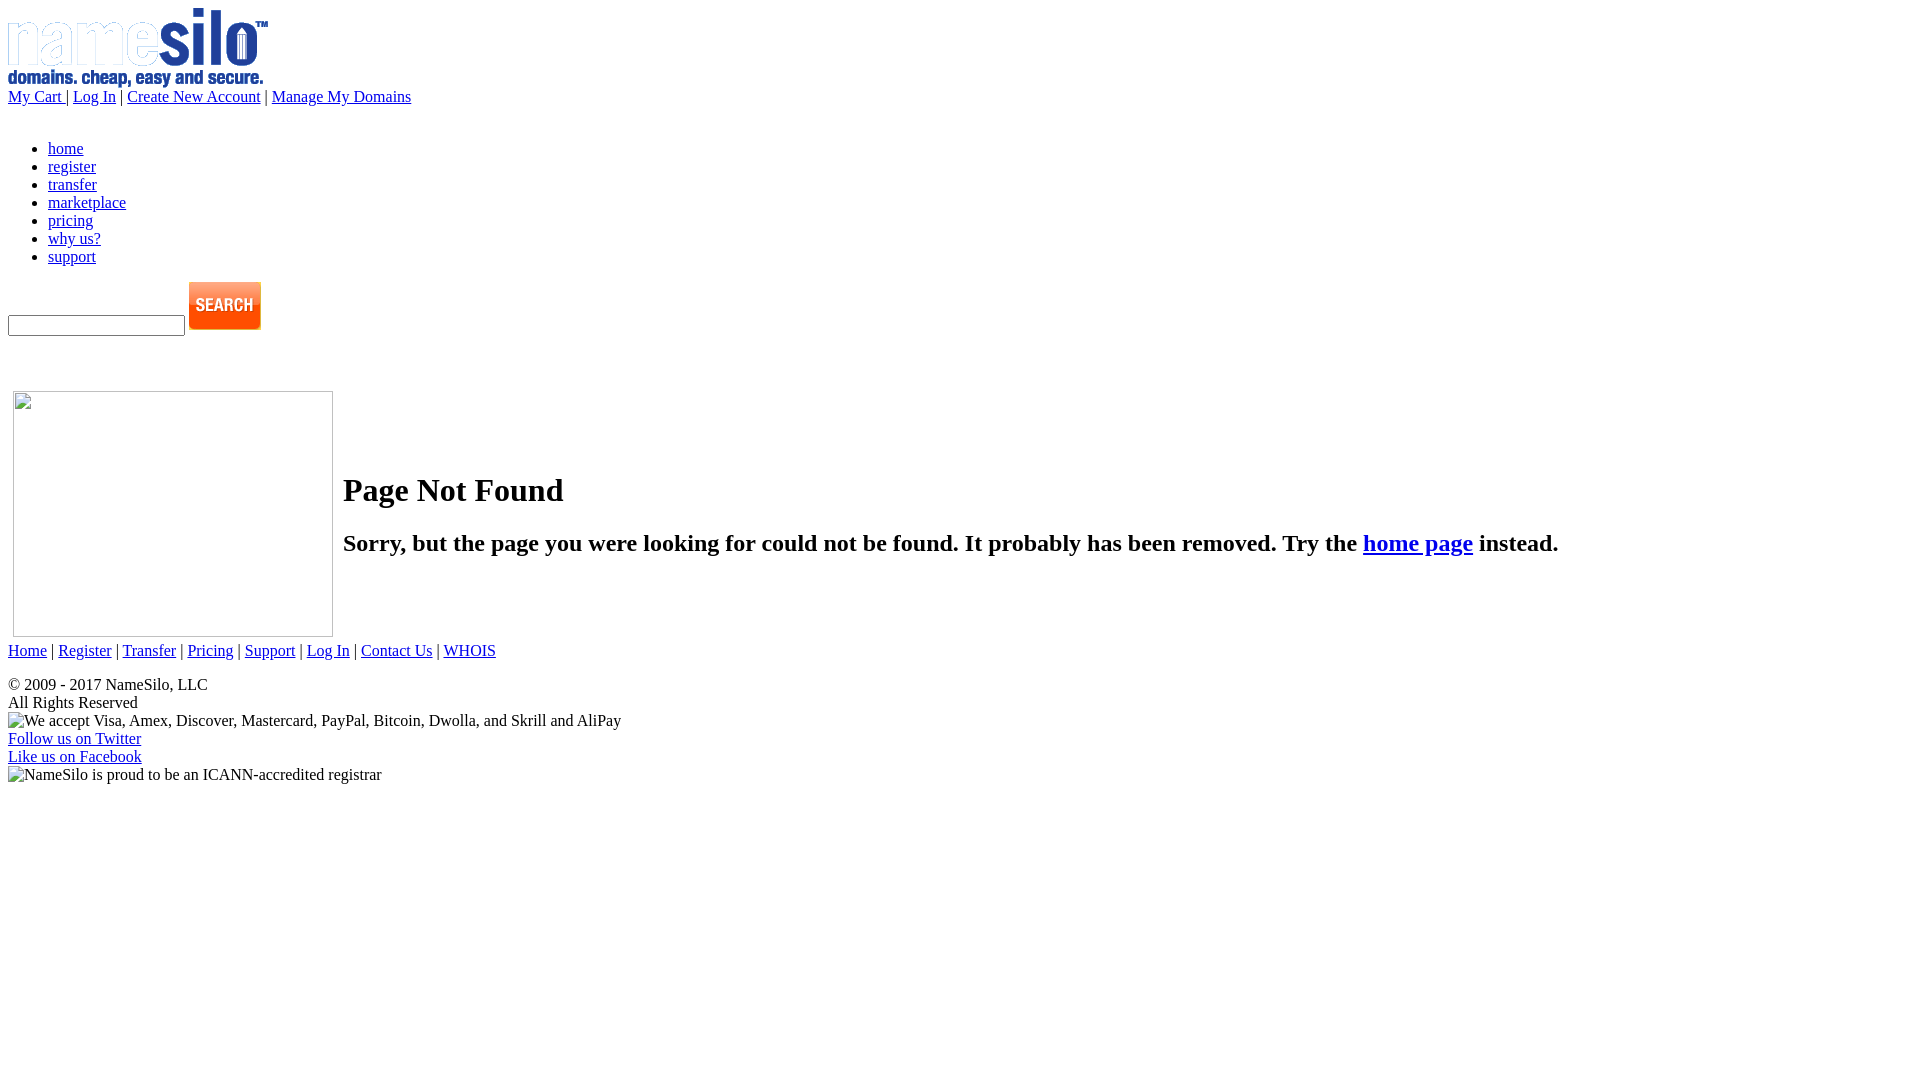  Describe the element at coordinates (195, 775) in the screenshot. I see `NameSilo is proud to be an ICANN-accredited registrar` at that location.